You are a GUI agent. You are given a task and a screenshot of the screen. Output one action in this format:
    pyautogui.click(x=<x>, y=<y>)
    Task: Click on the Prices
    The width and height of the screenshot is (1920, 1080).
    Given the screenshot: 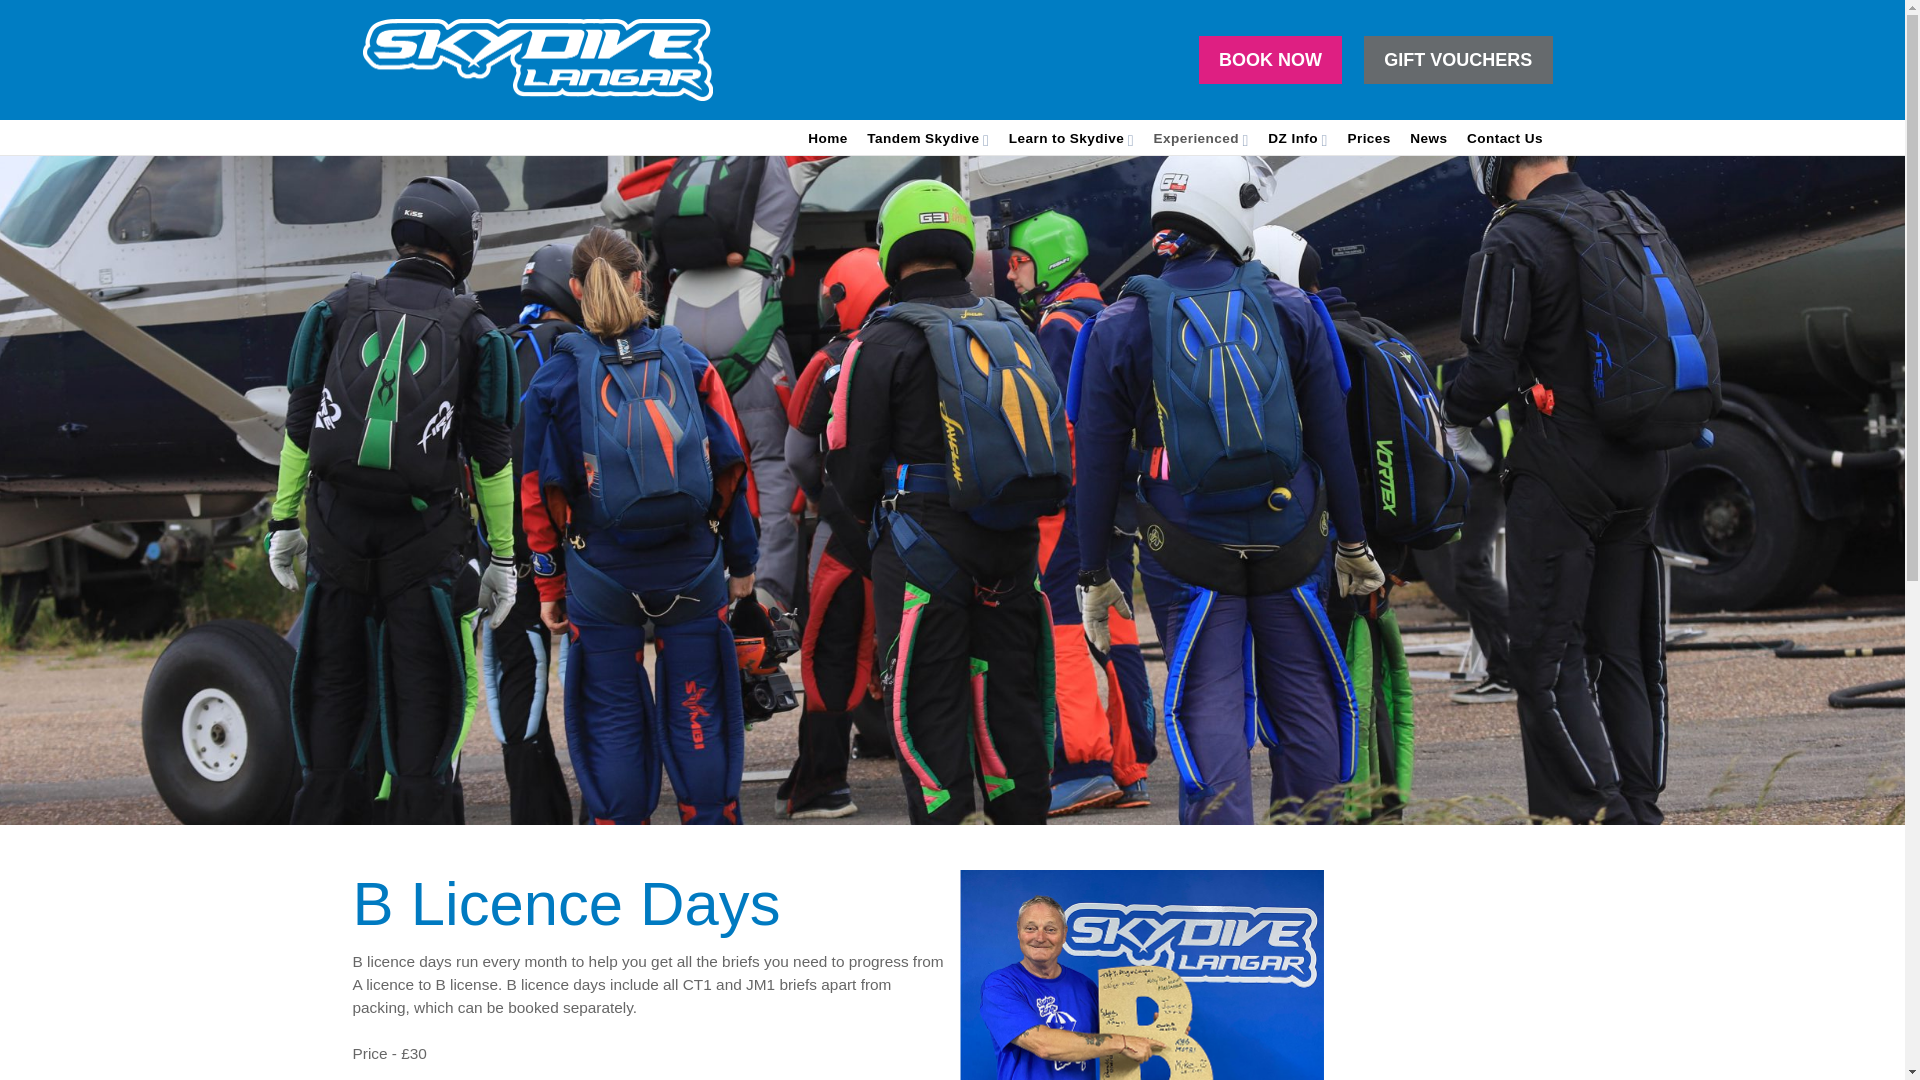 What is the action you would take?
    pyautogui.click(x=1368, y=138)
    